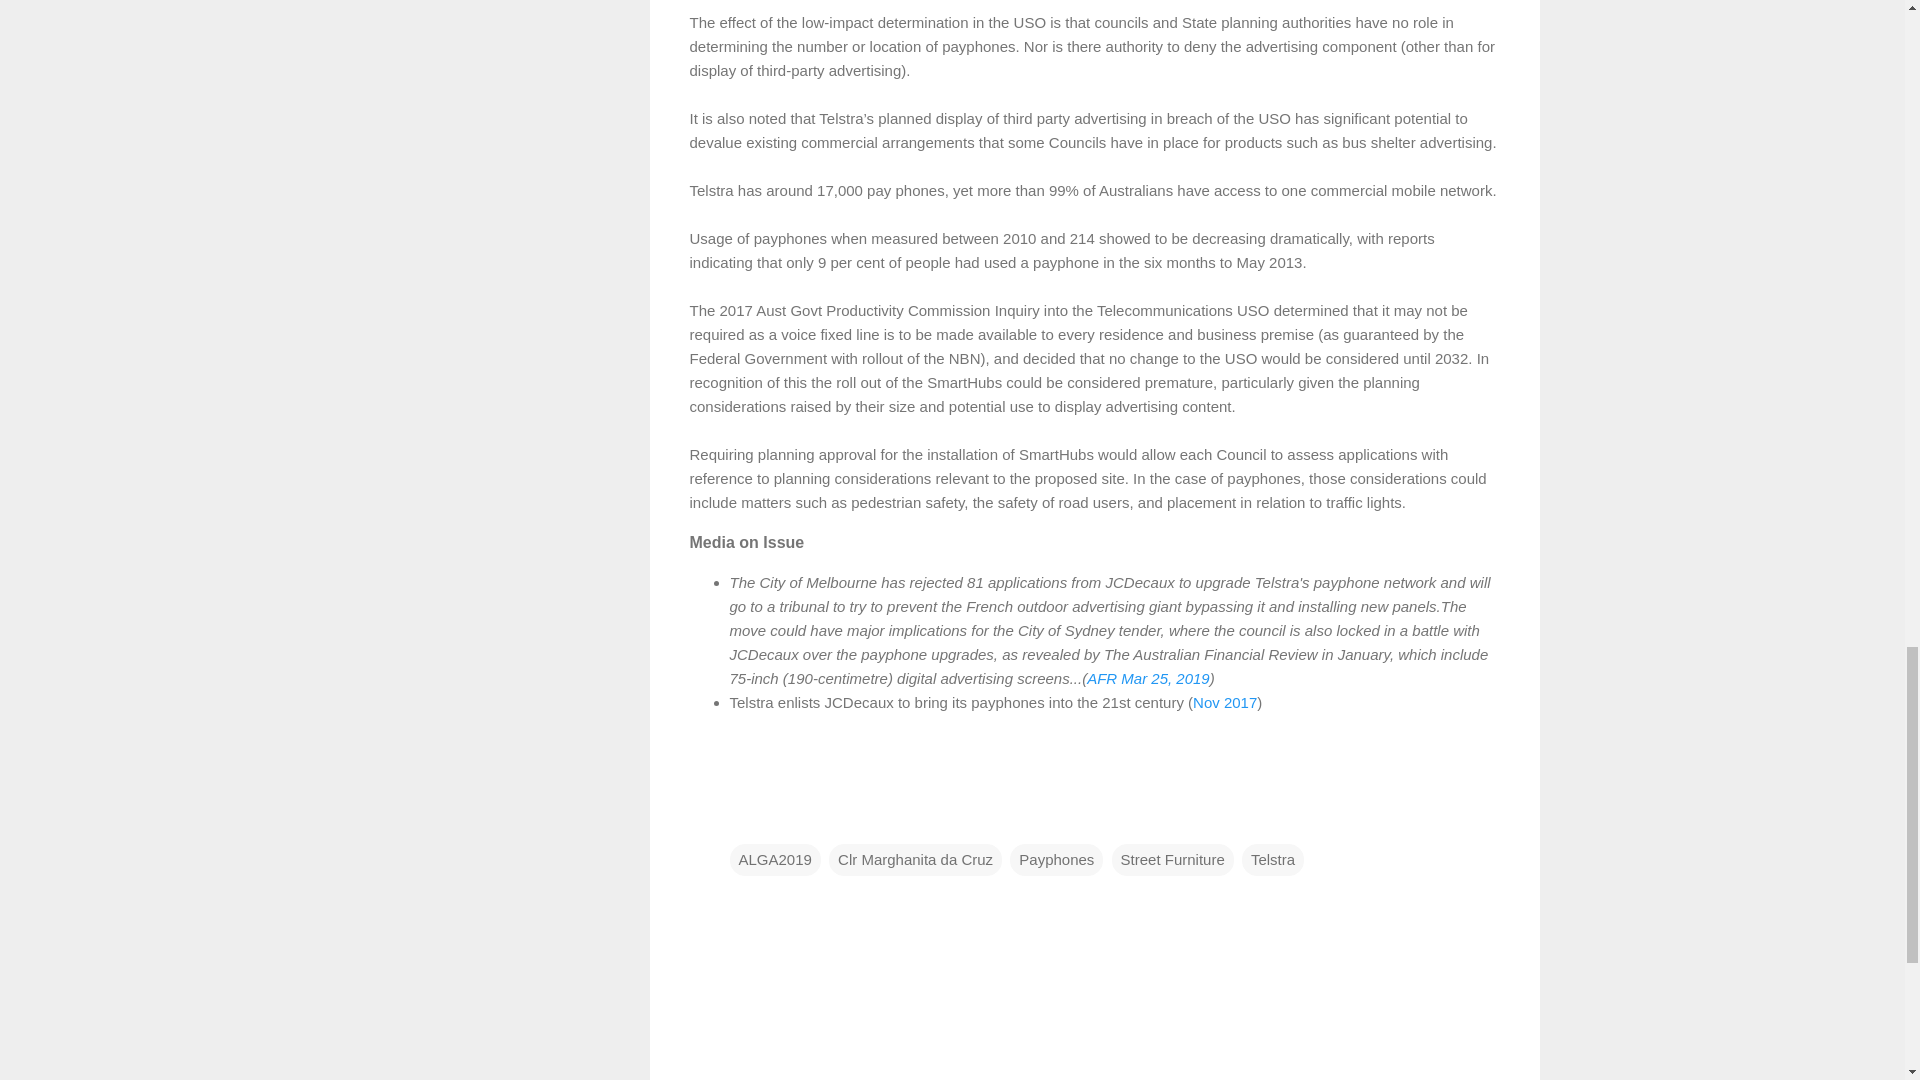 The image size is (1920, 1080). What do you see at coordinates (1165, 678) in the screenshot?
I see `Mar 25, 2019` at bounding box center [1165, 678].